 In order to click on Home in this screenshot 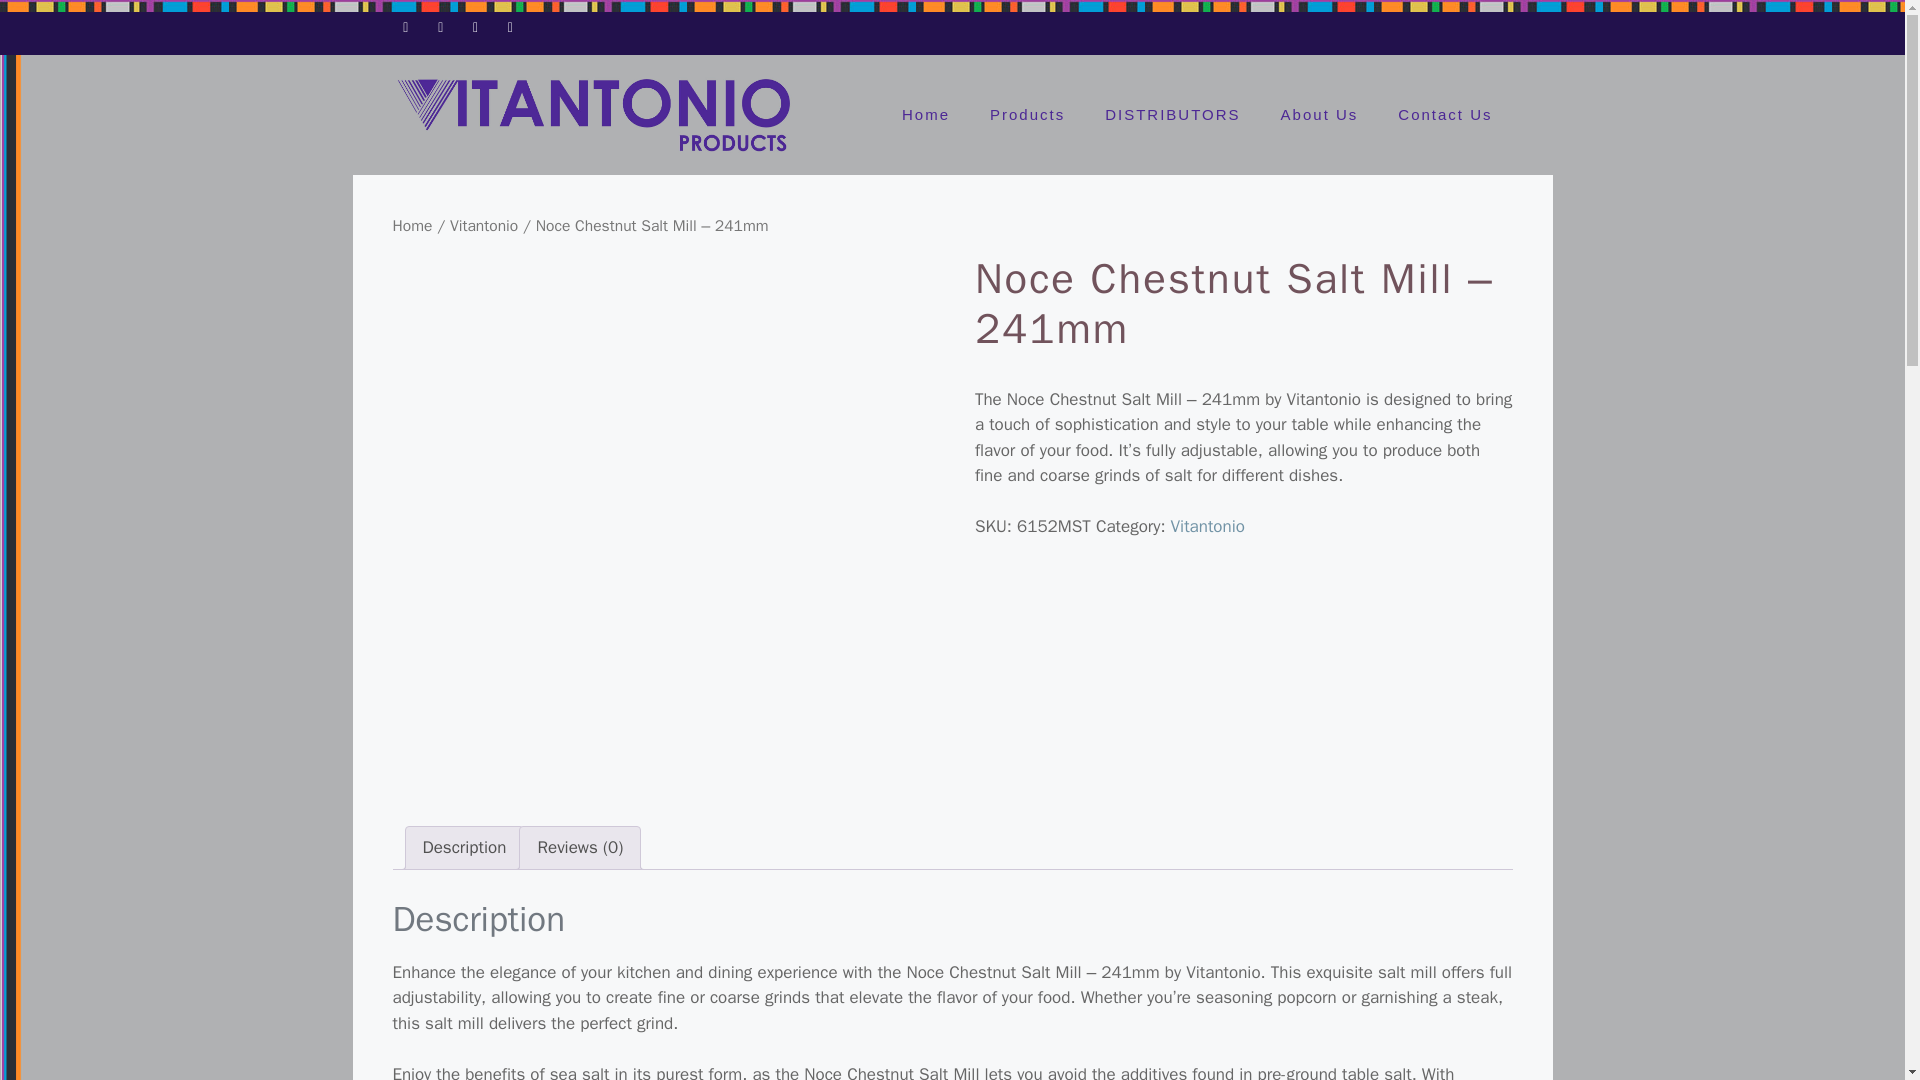, I will do `click(412, 226)`.